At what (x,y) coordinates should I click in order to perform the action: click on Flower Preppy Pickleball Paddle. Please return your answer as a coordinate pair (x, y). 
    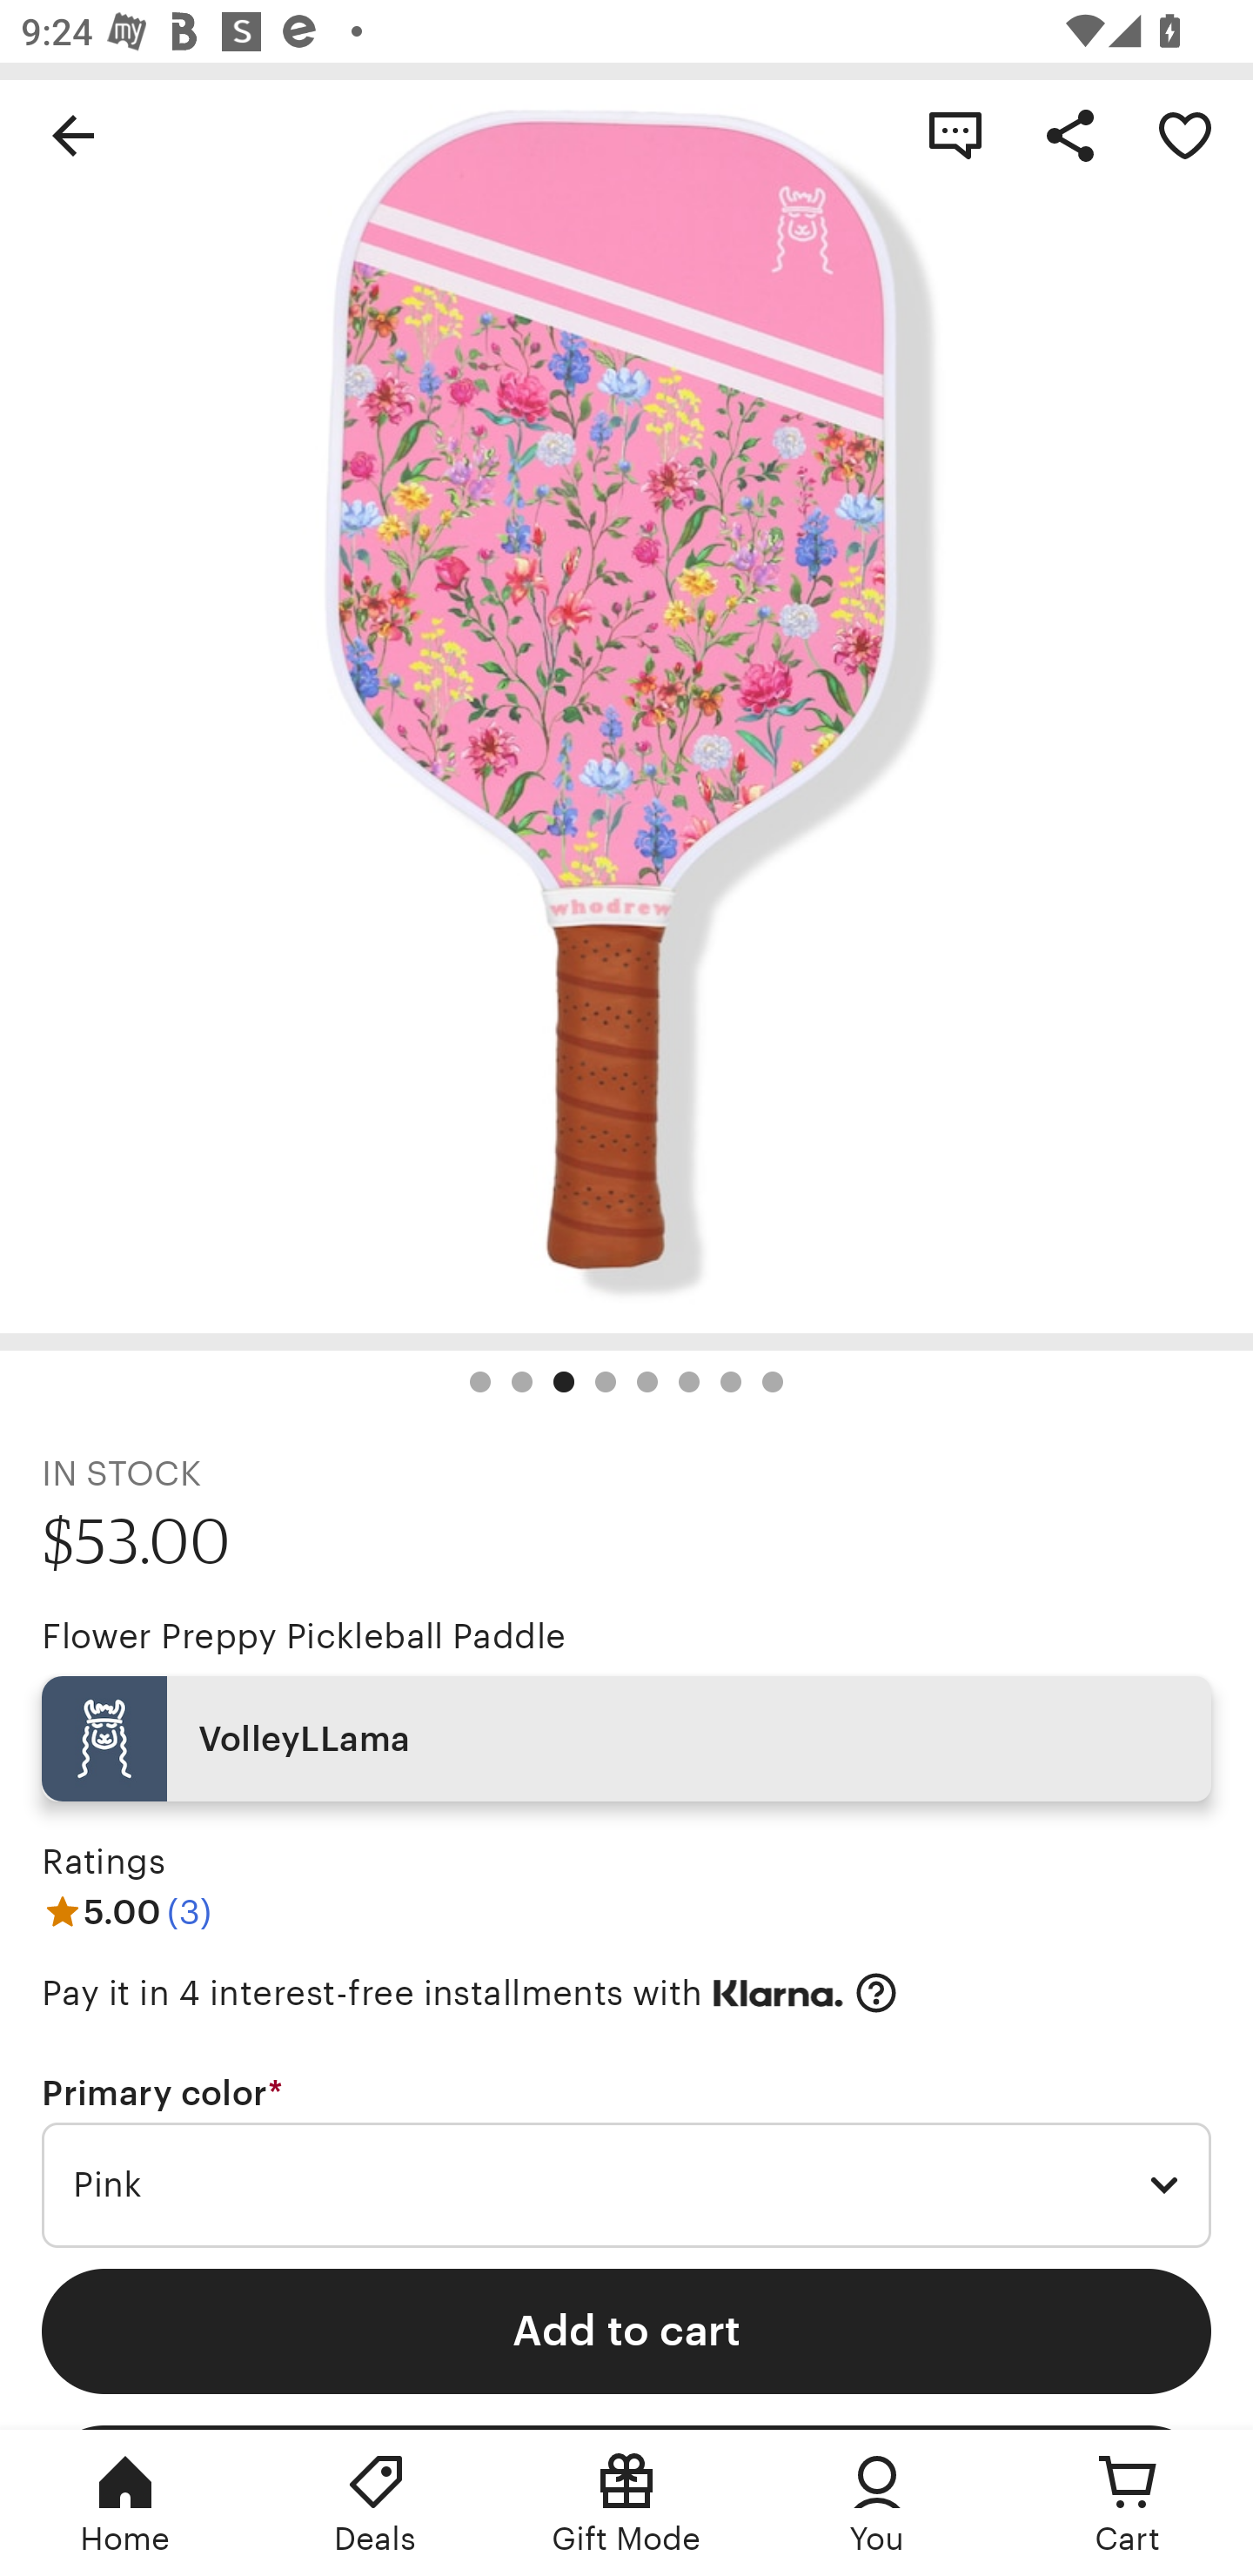
    Looking at the image, I should click on (303, 1636).